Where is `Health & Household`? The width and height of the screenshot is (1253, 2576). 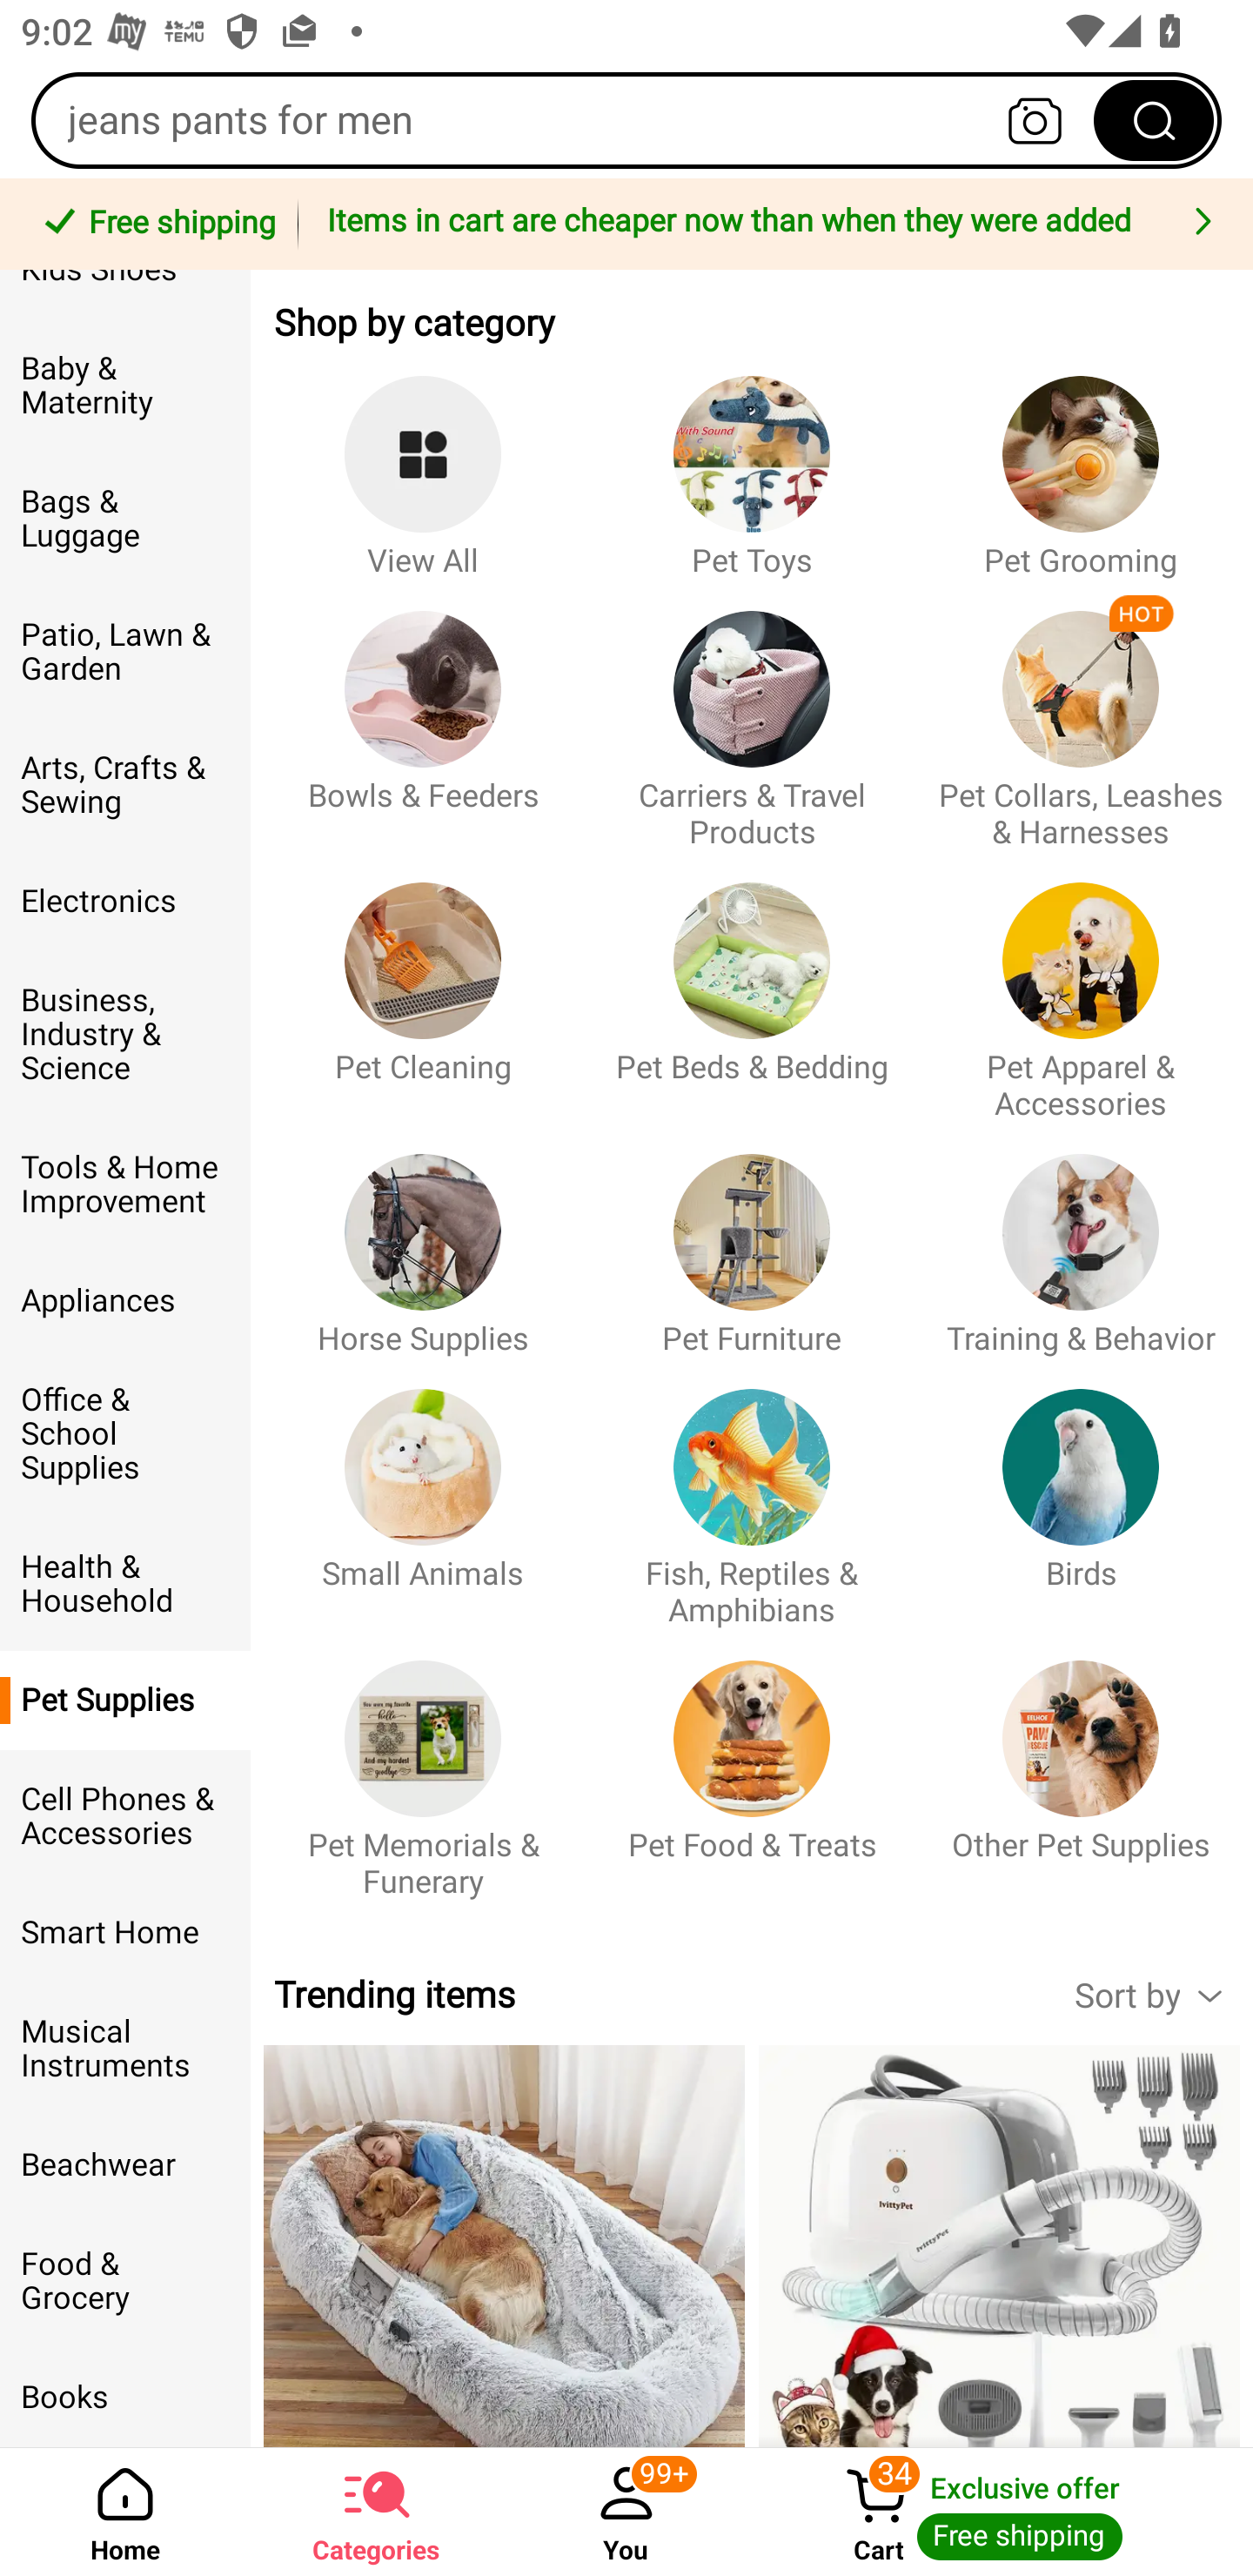 Health & Household is located at coordinates (125, 1584).